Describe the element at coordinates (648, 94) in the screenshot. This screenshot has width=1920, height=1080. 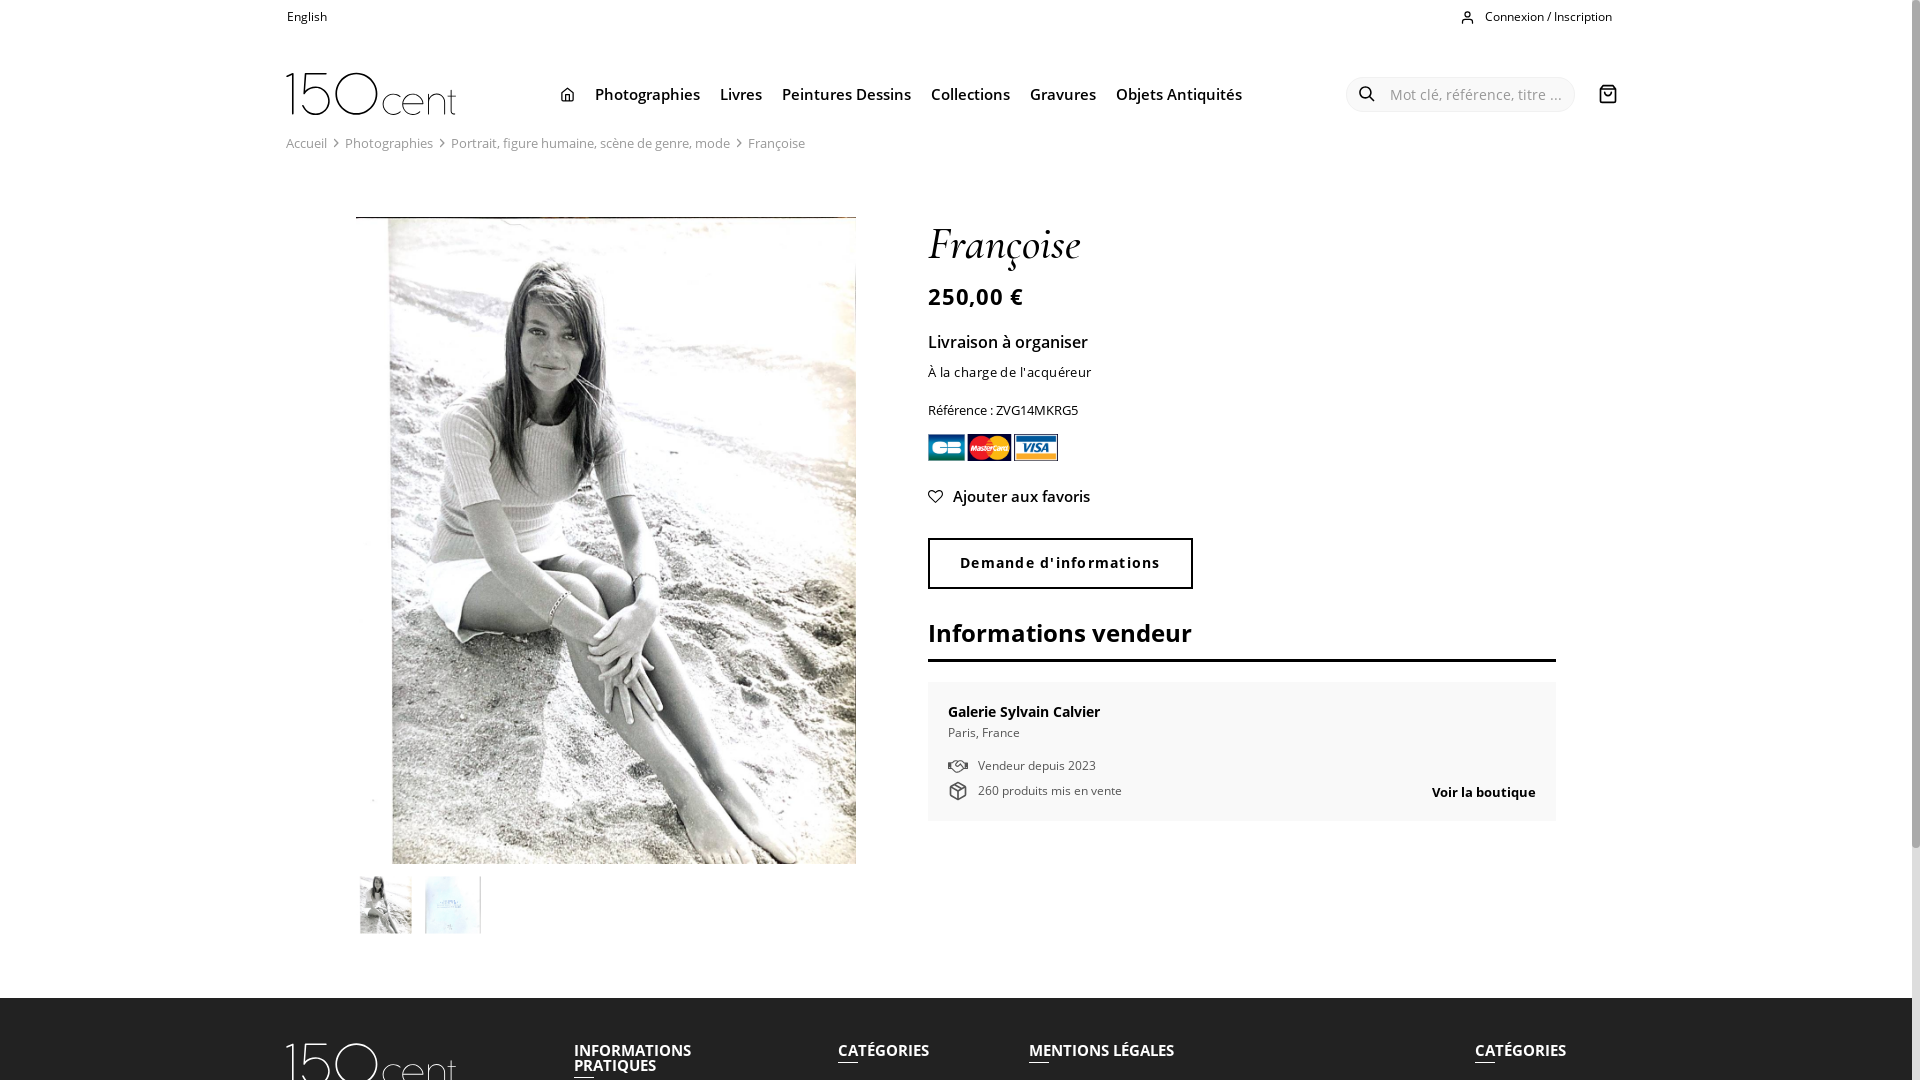
I see `Photographies` at that location.